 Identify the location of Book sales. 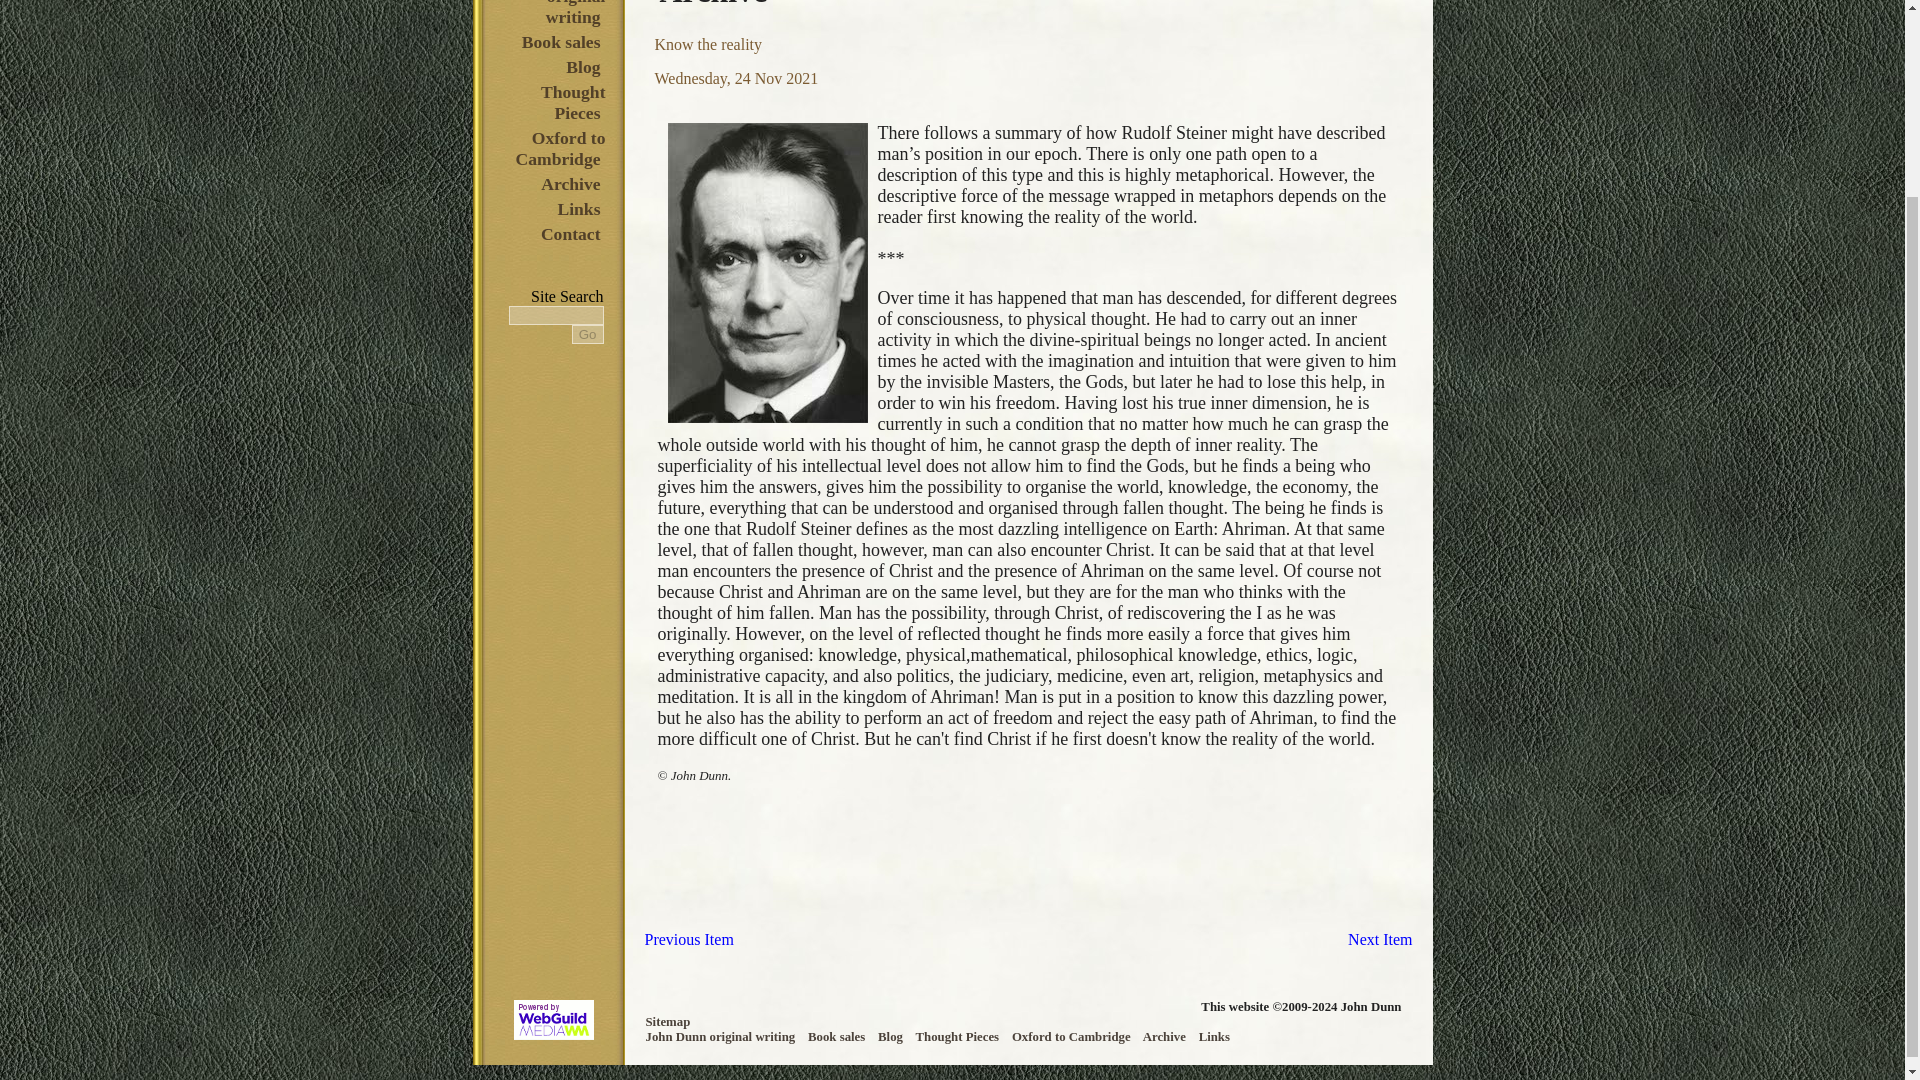
(838, 1037).